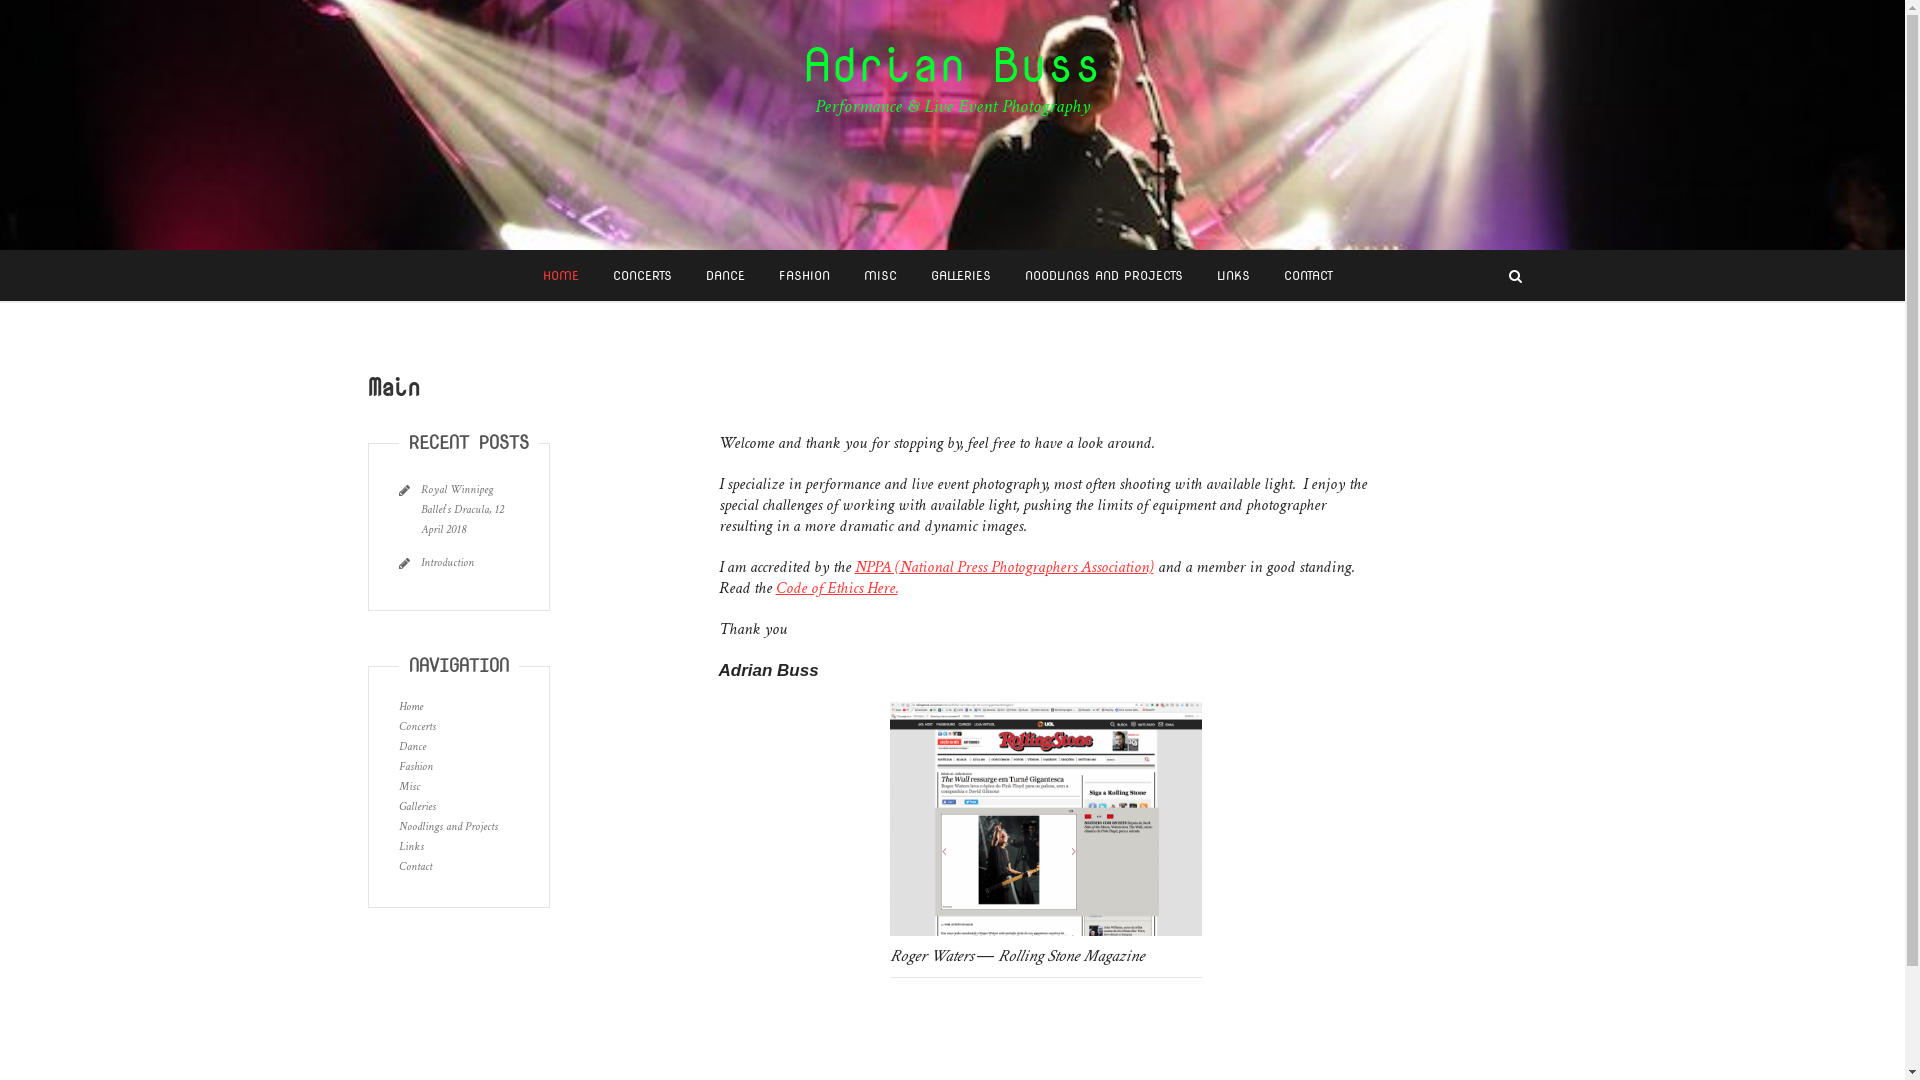 The width and height of the screenshot is (1920, 1080). I want to click on CONCERTS, so click(642, 276).